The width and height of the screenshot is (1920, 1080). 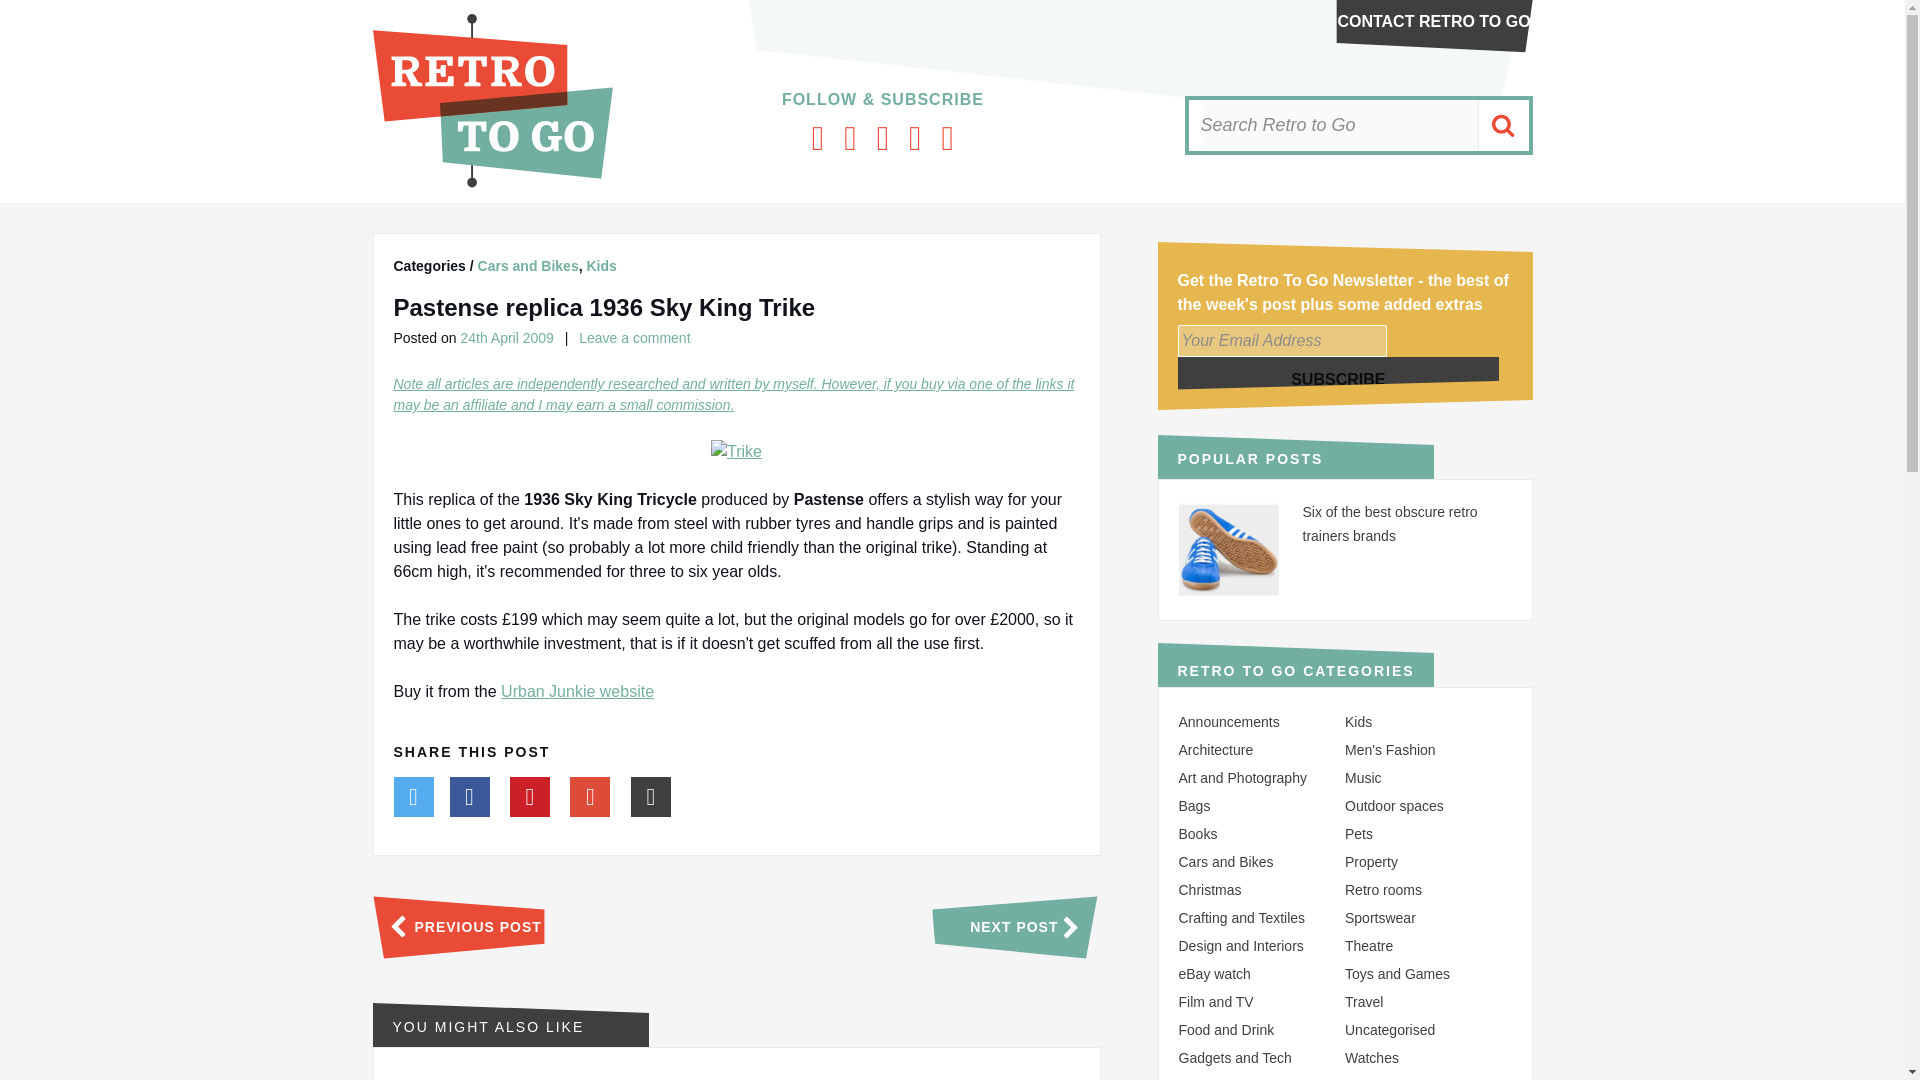 I want to click on Share on Twitter, so click(x=413, y=798).